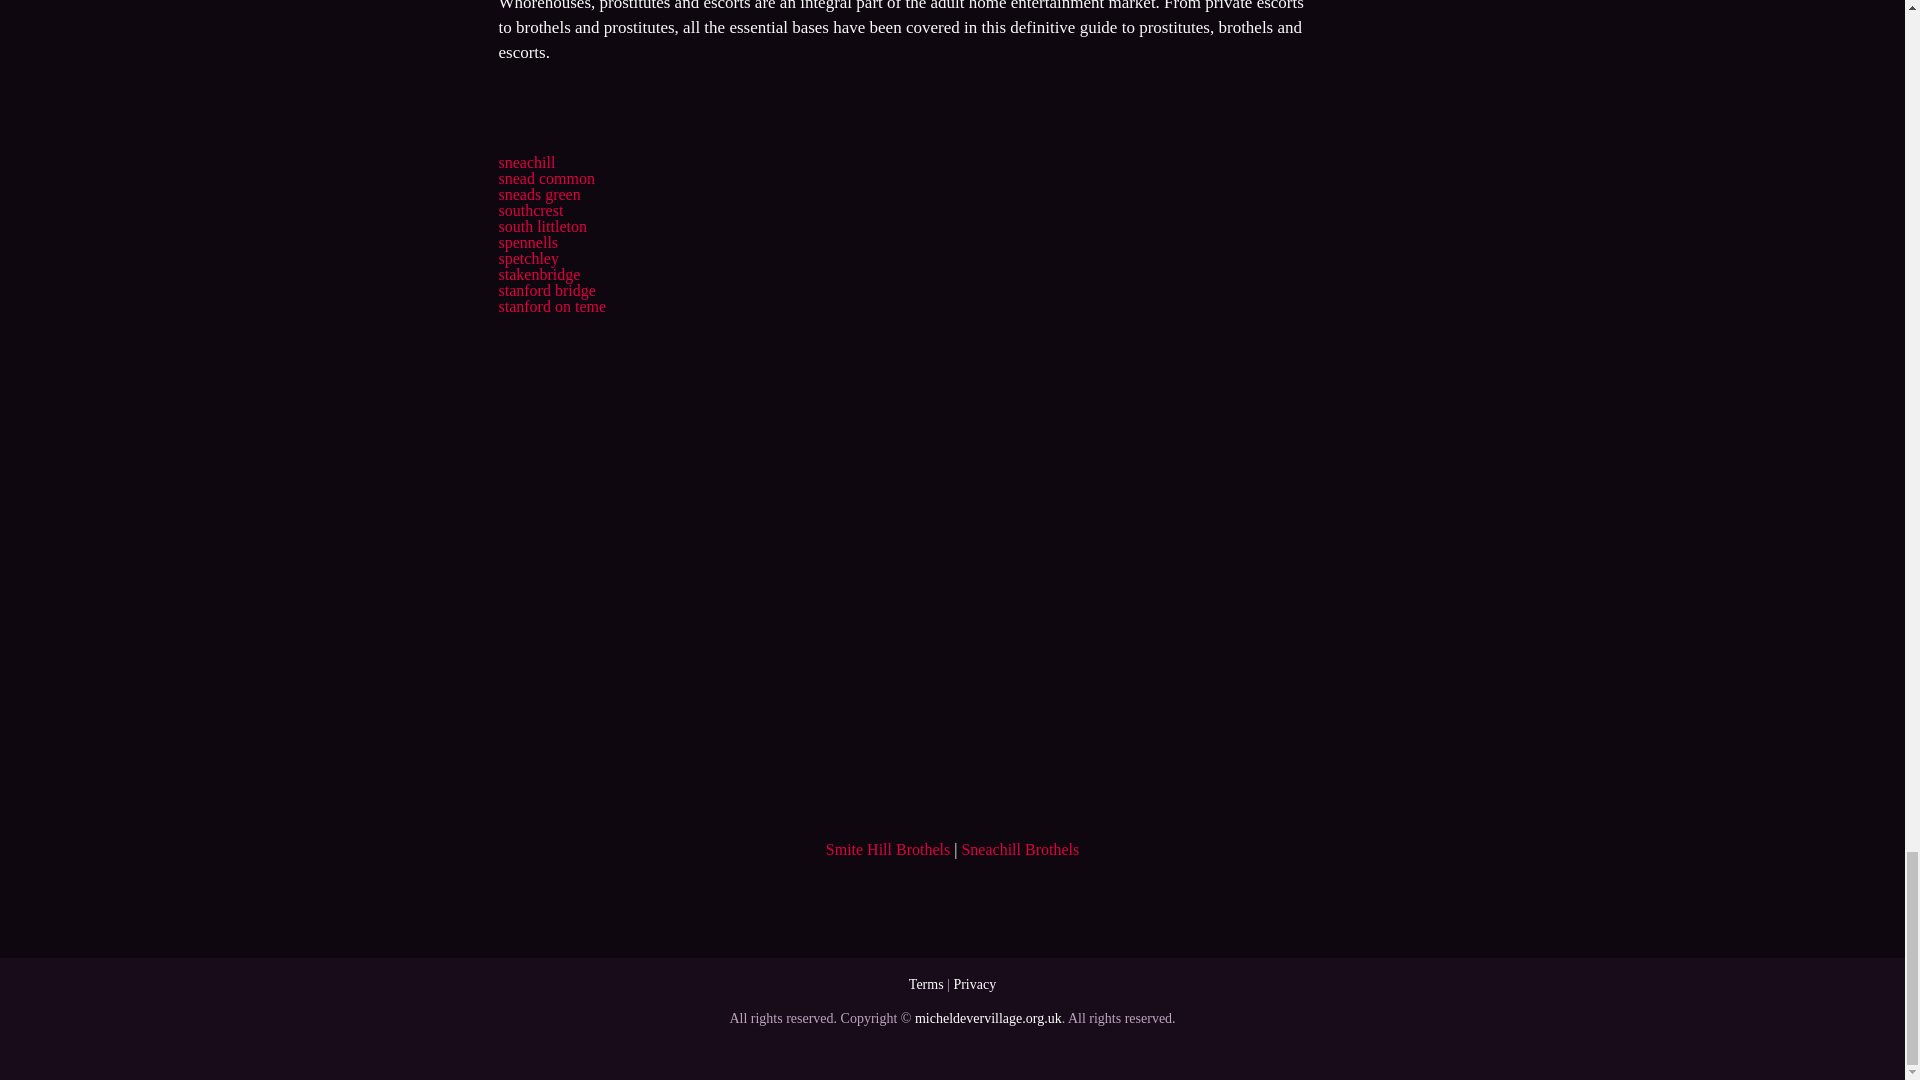 Image resolution: width=1920 pixels, height=1080 pixels. What do you see at coordinates (528, 242) in the screenshot?
I see `spennells` at bounding box center [528, 242].